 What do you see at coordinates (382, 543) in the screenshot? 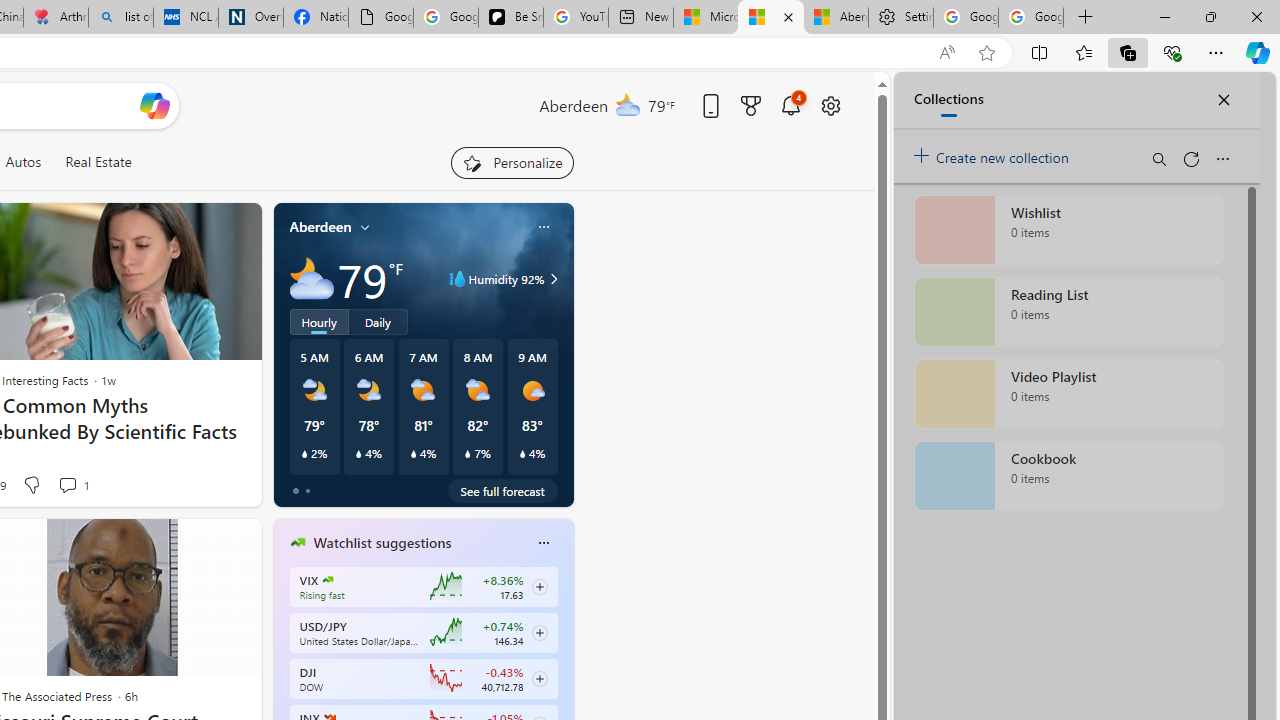
I see `Watchlist suggestions` at bounding box center [382, 543].